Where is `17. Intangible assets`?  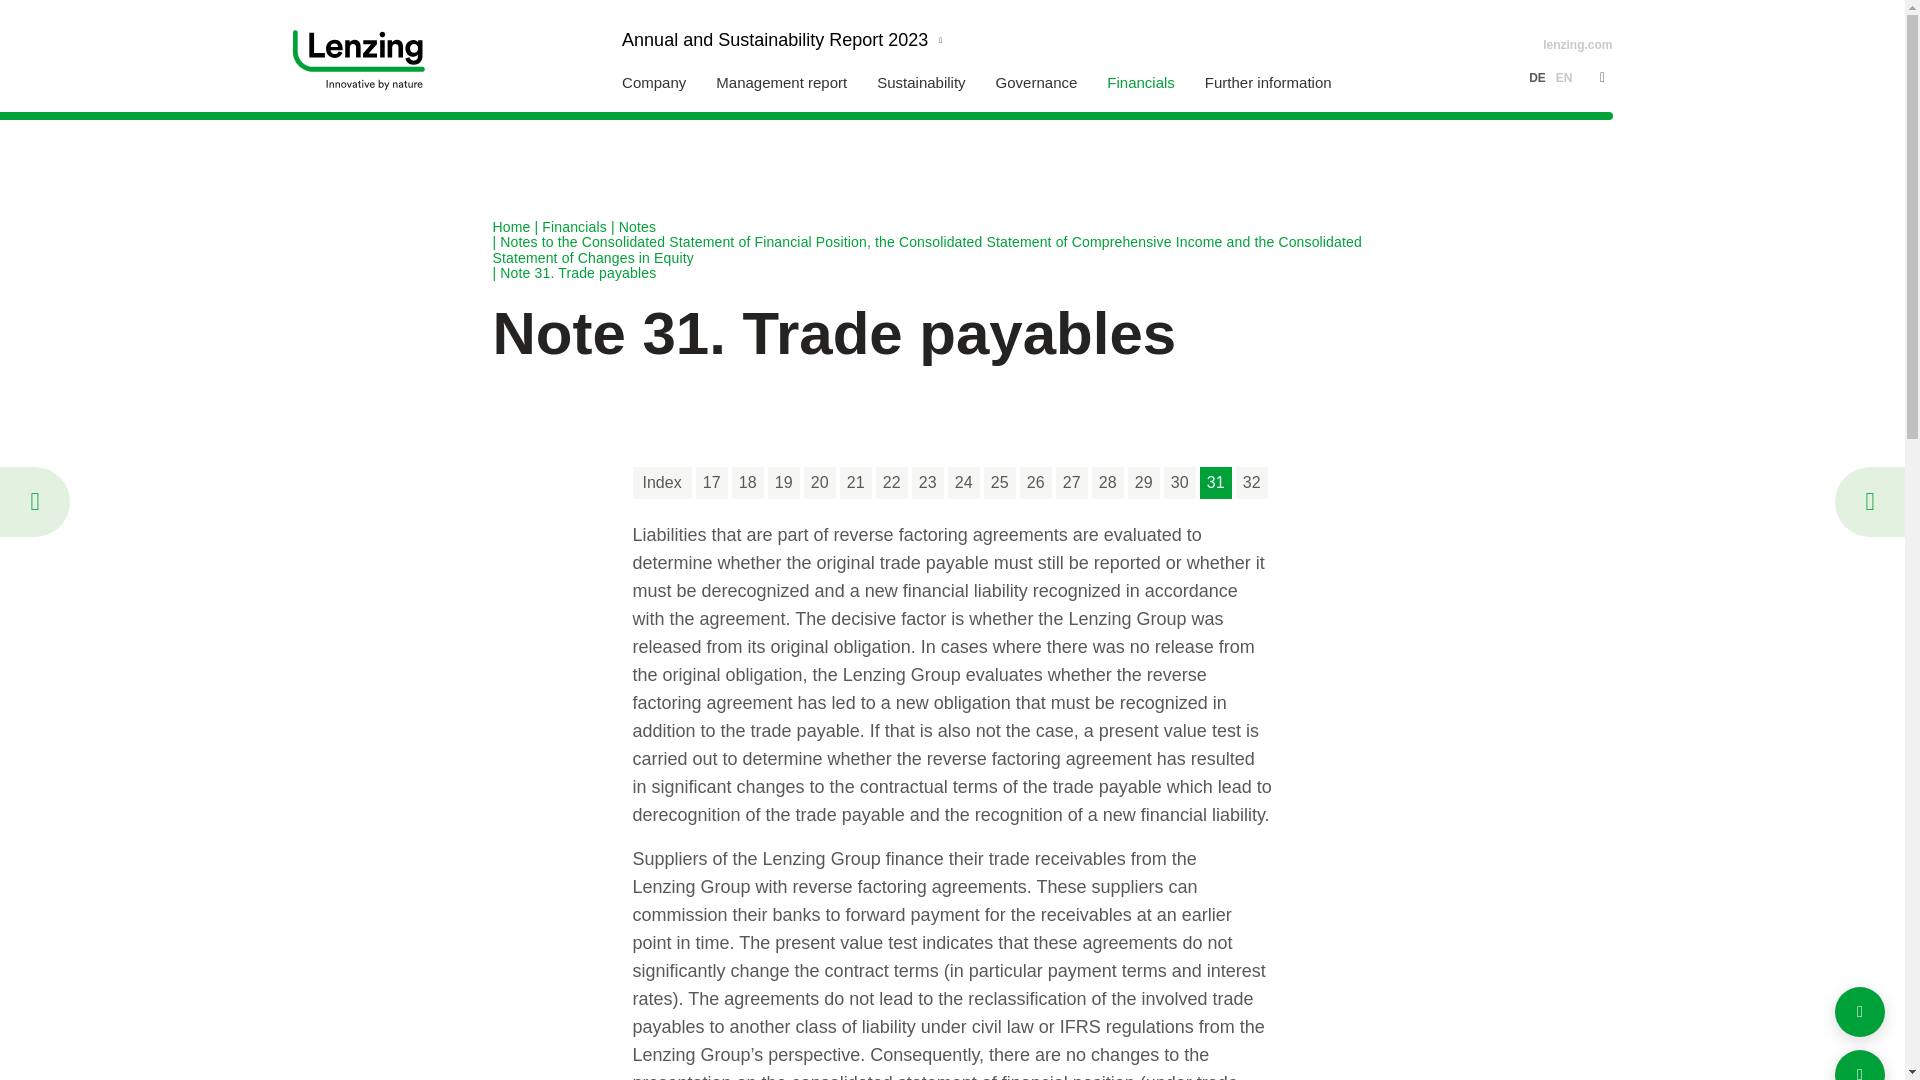
17. Intangible assets is located at coordinates (711, 482).